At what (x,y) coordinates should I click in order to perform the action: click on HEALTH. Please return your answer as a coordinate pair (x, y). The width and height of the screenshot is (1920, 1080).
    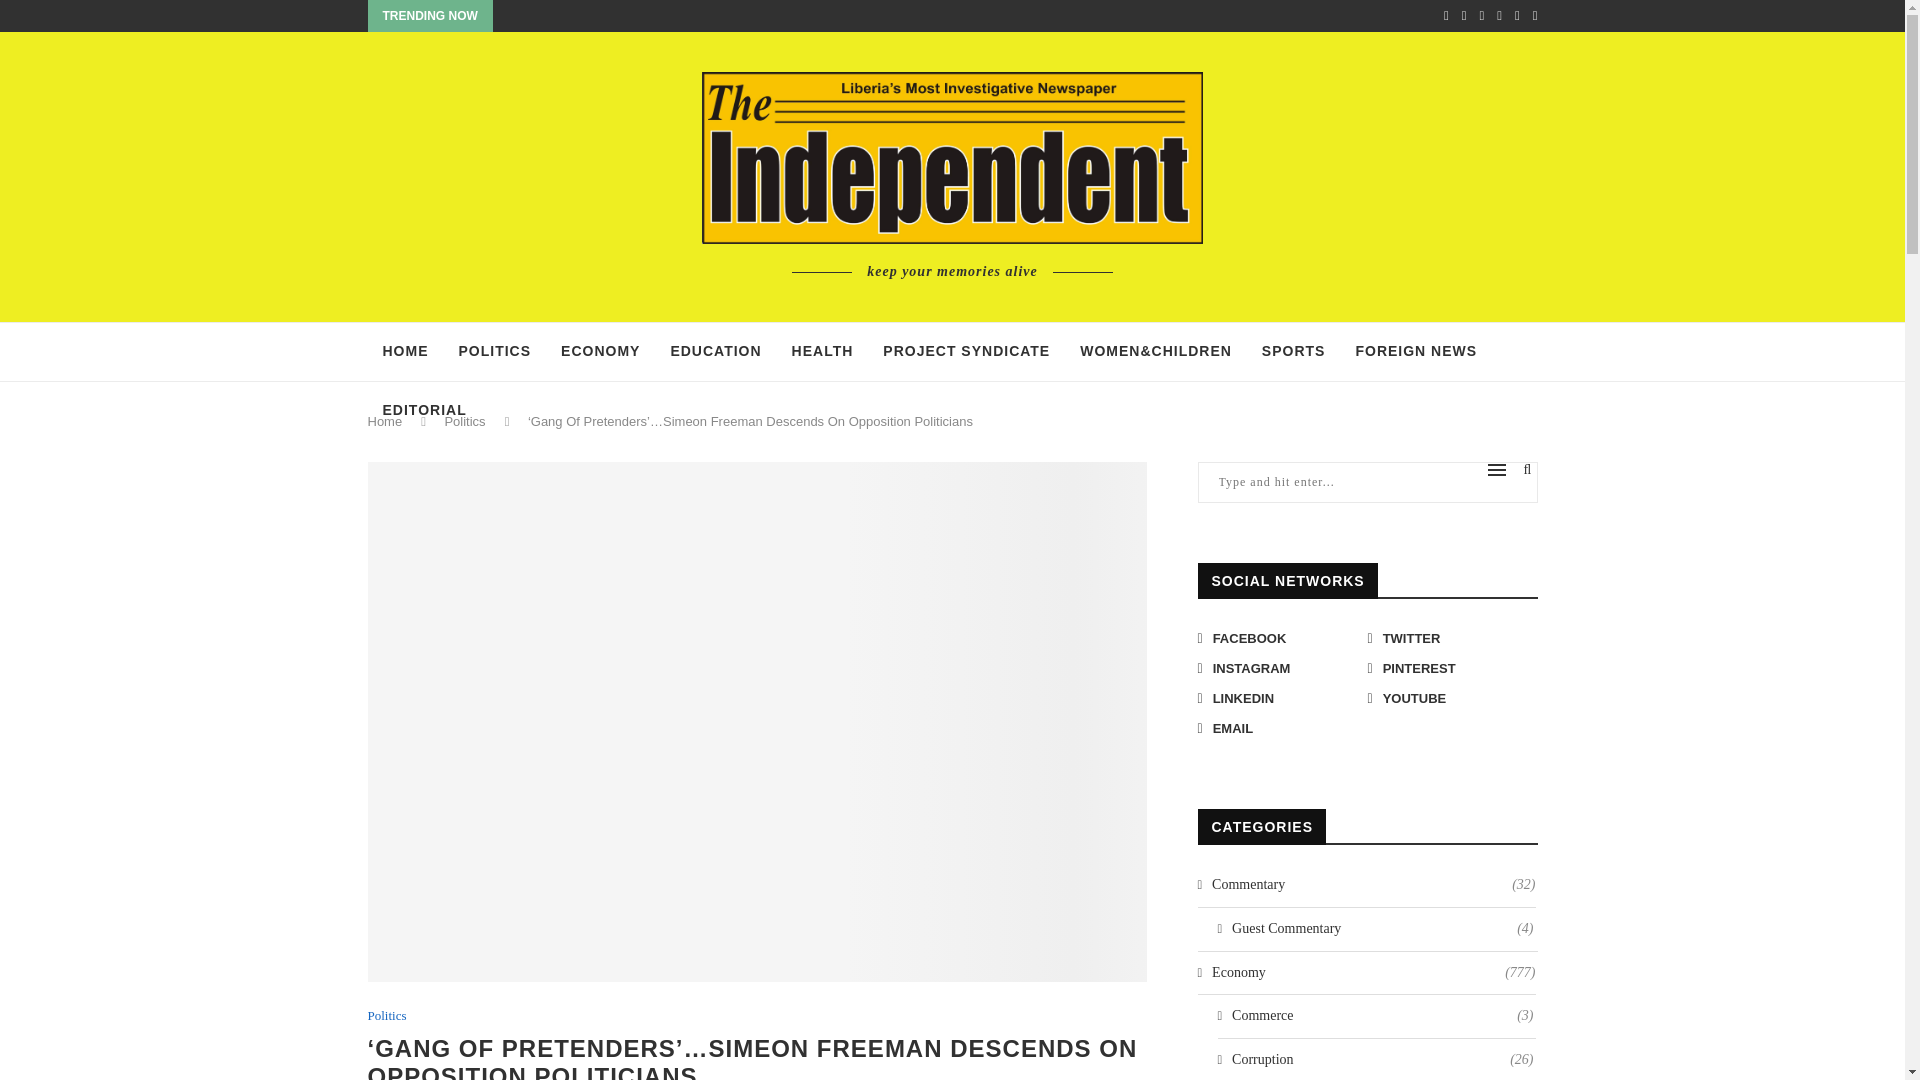
    Looking at the image, I should click on (823, 352).